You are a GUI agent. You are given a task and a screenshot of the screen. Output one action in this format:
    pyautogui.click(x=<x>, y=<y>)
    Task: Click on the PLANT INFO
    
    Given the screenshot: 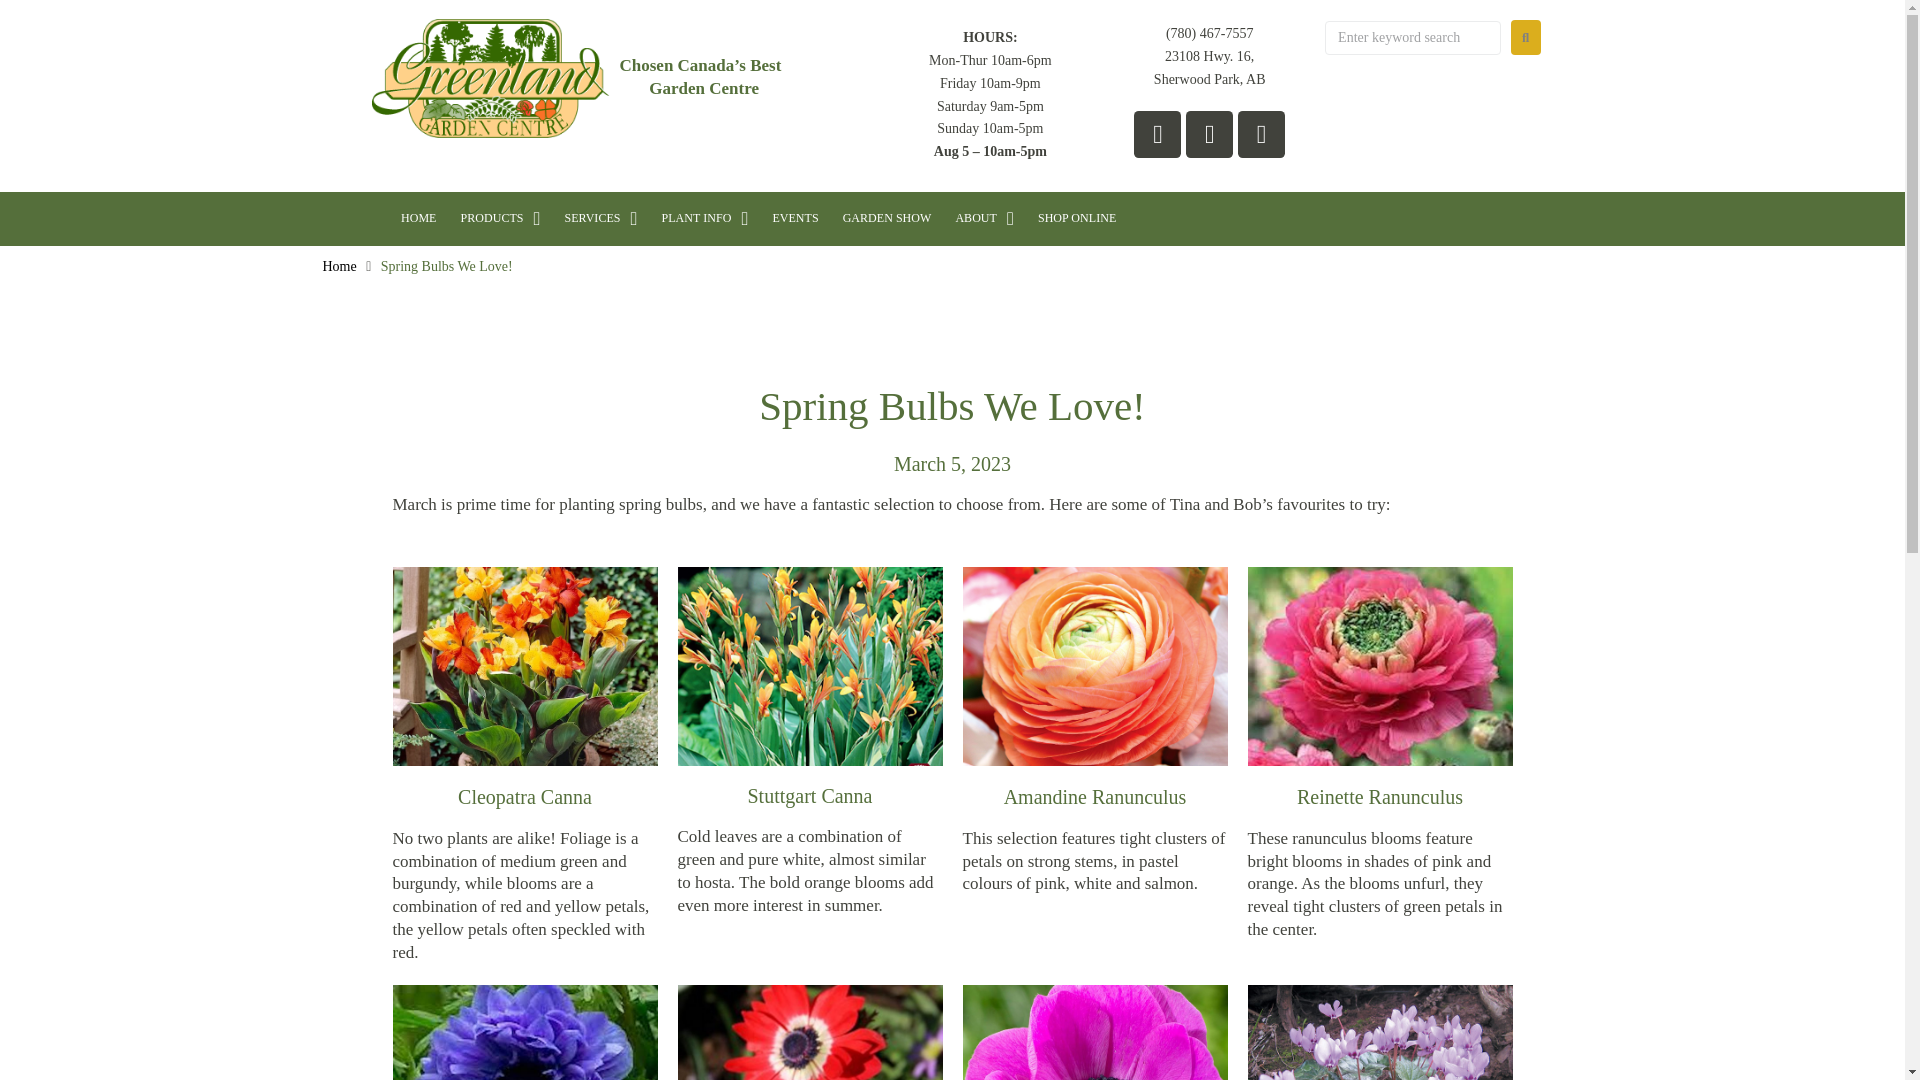 What is the action you would take?
    pyautogui.click(x=705, y=218)
    